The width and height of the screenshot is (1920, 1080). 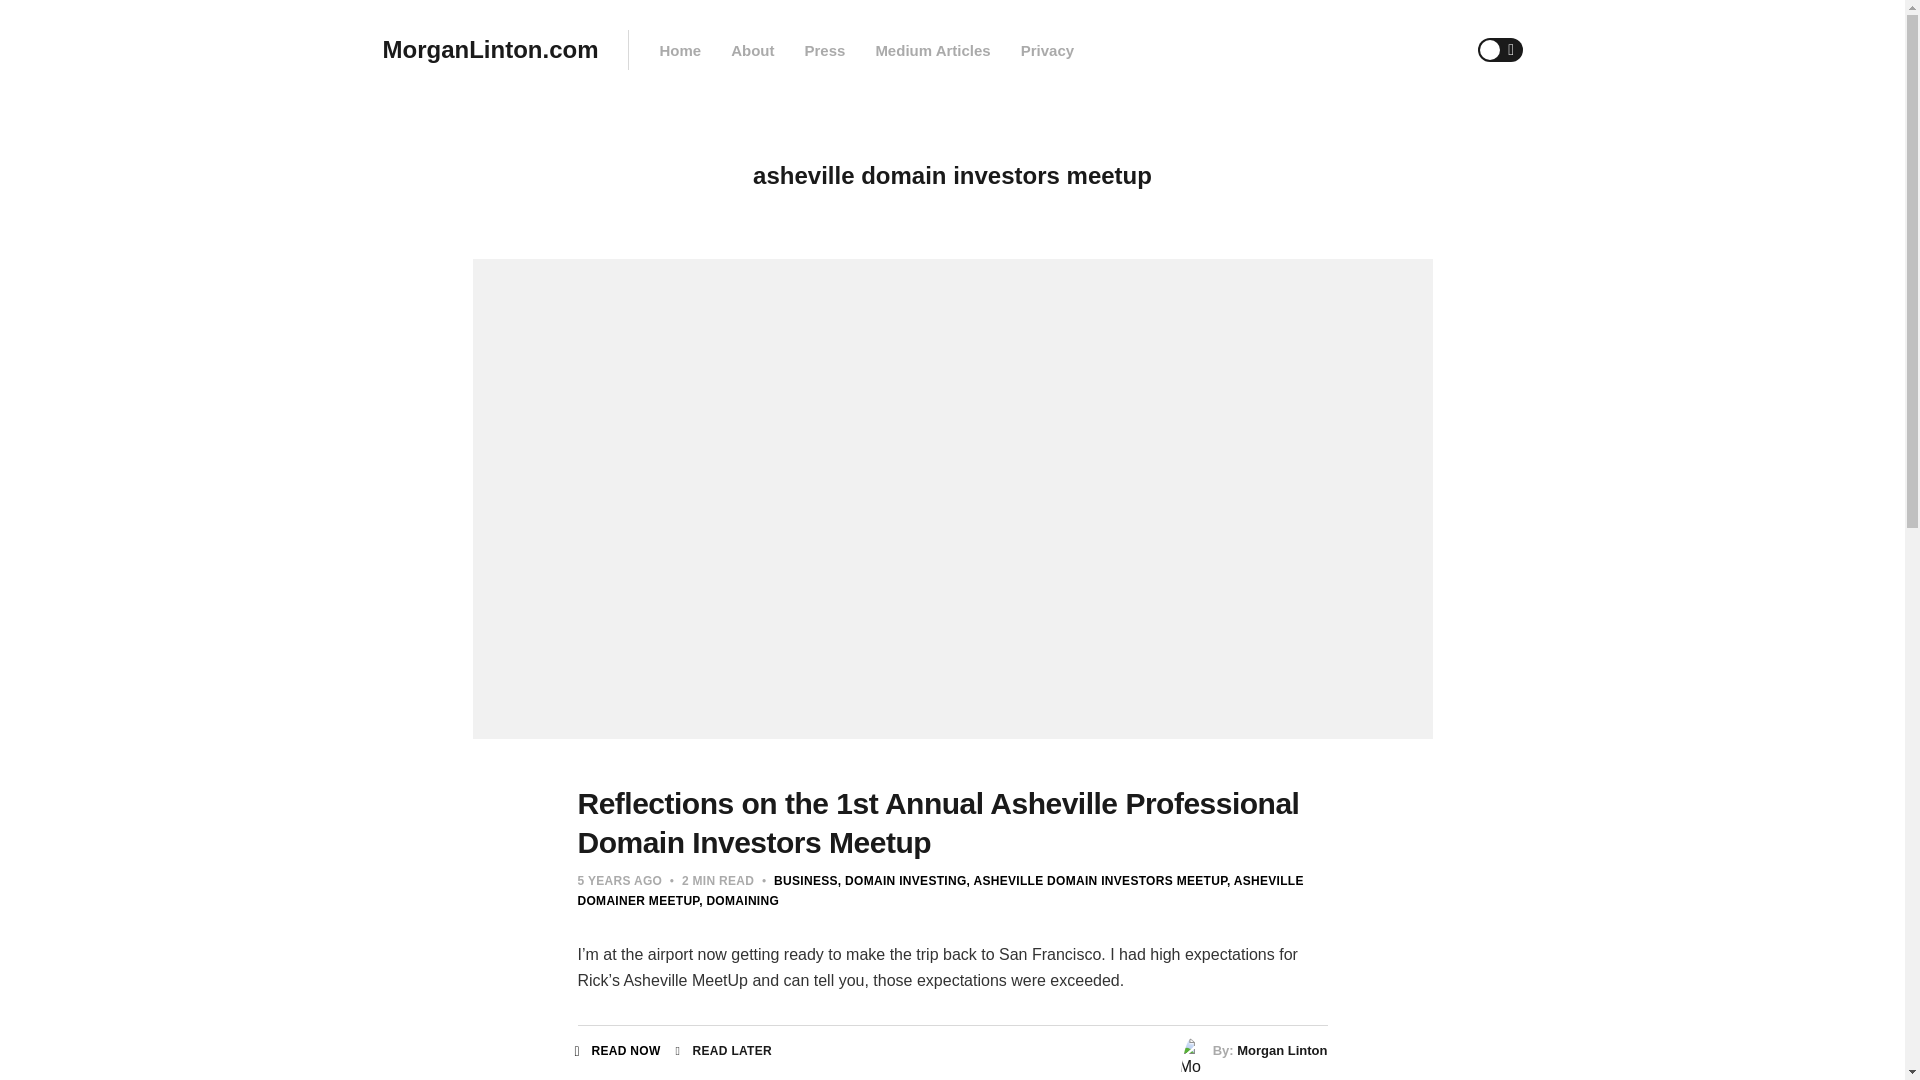 What do you see at coordinates (1047, 50) in the screenshot?
I see `Privacy` at bounding box center [1047, 50].